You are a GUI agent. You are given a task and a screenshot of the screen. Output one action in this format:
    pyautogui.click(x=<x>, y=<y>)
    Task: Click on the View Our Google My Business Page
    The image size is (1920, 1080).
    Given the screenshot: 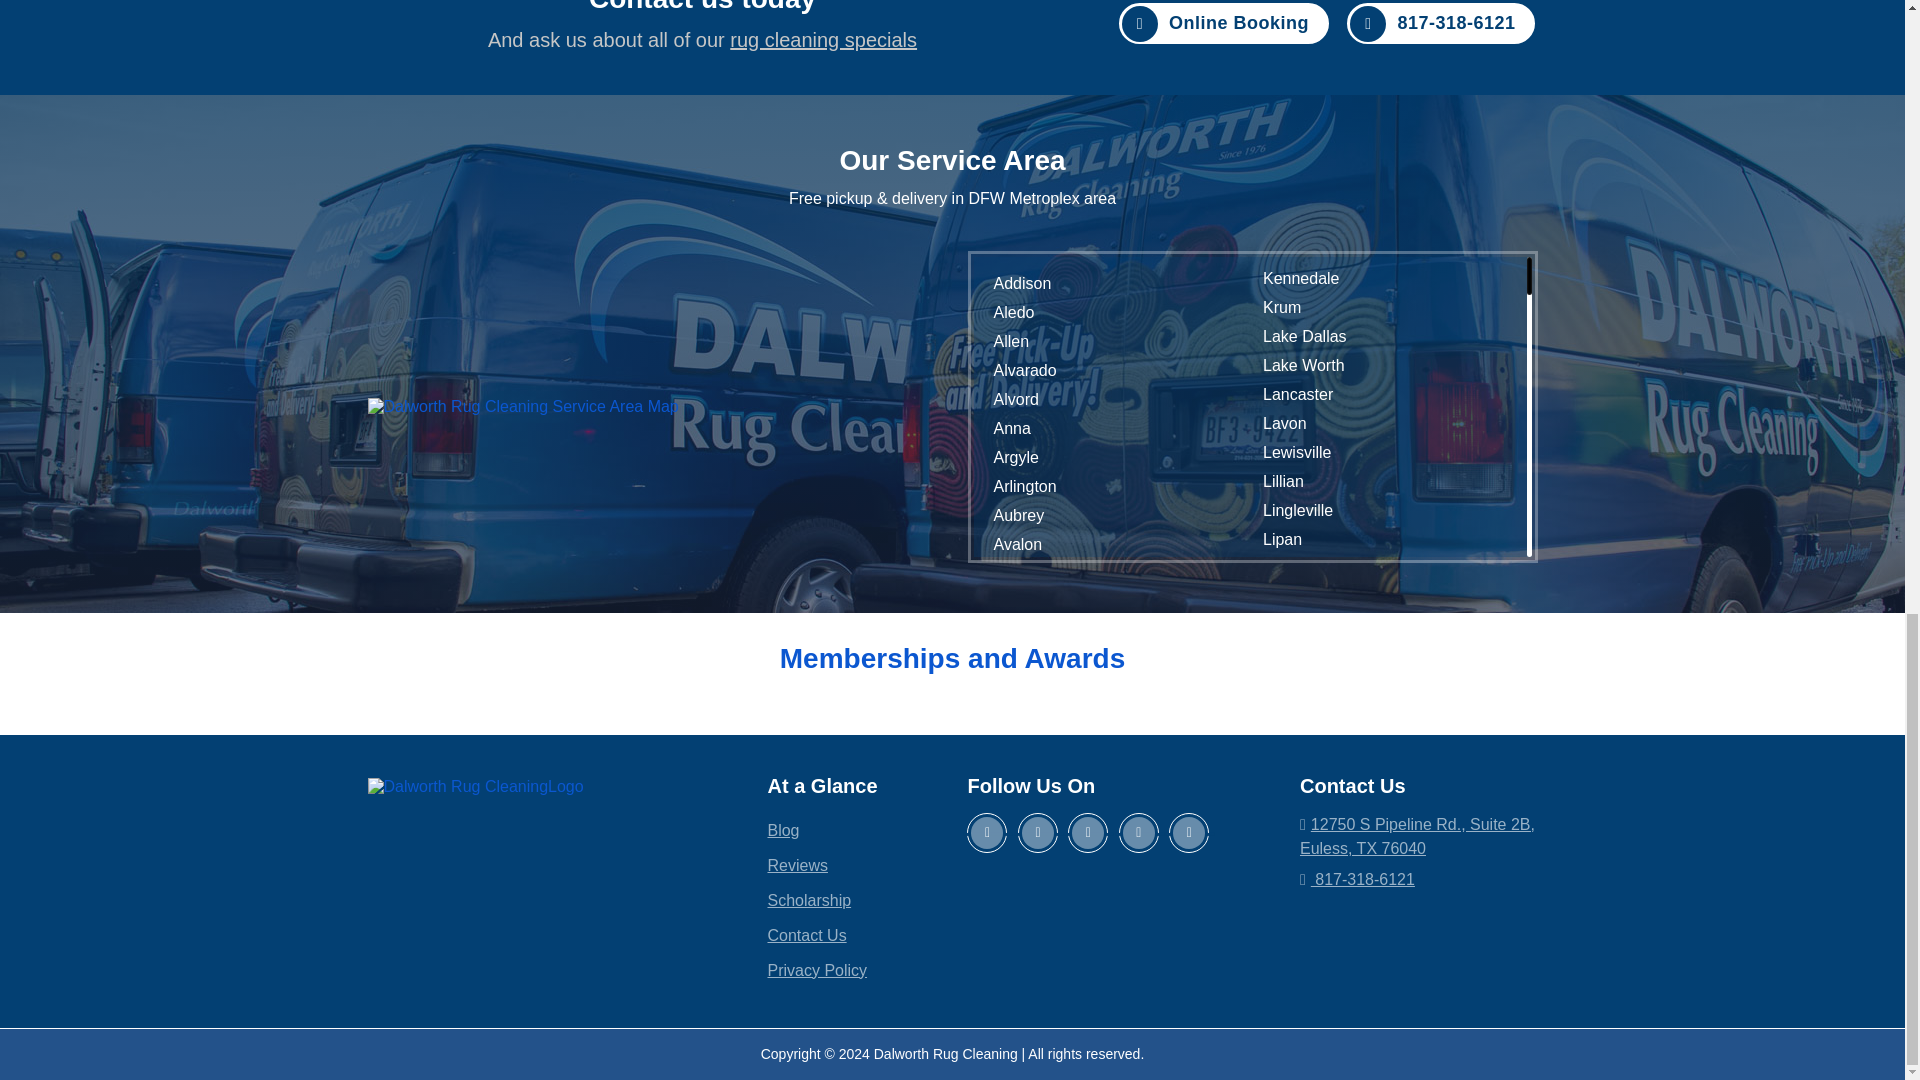 What is the action you would take?
    pyautogui.click(x=1189, y=833)
    